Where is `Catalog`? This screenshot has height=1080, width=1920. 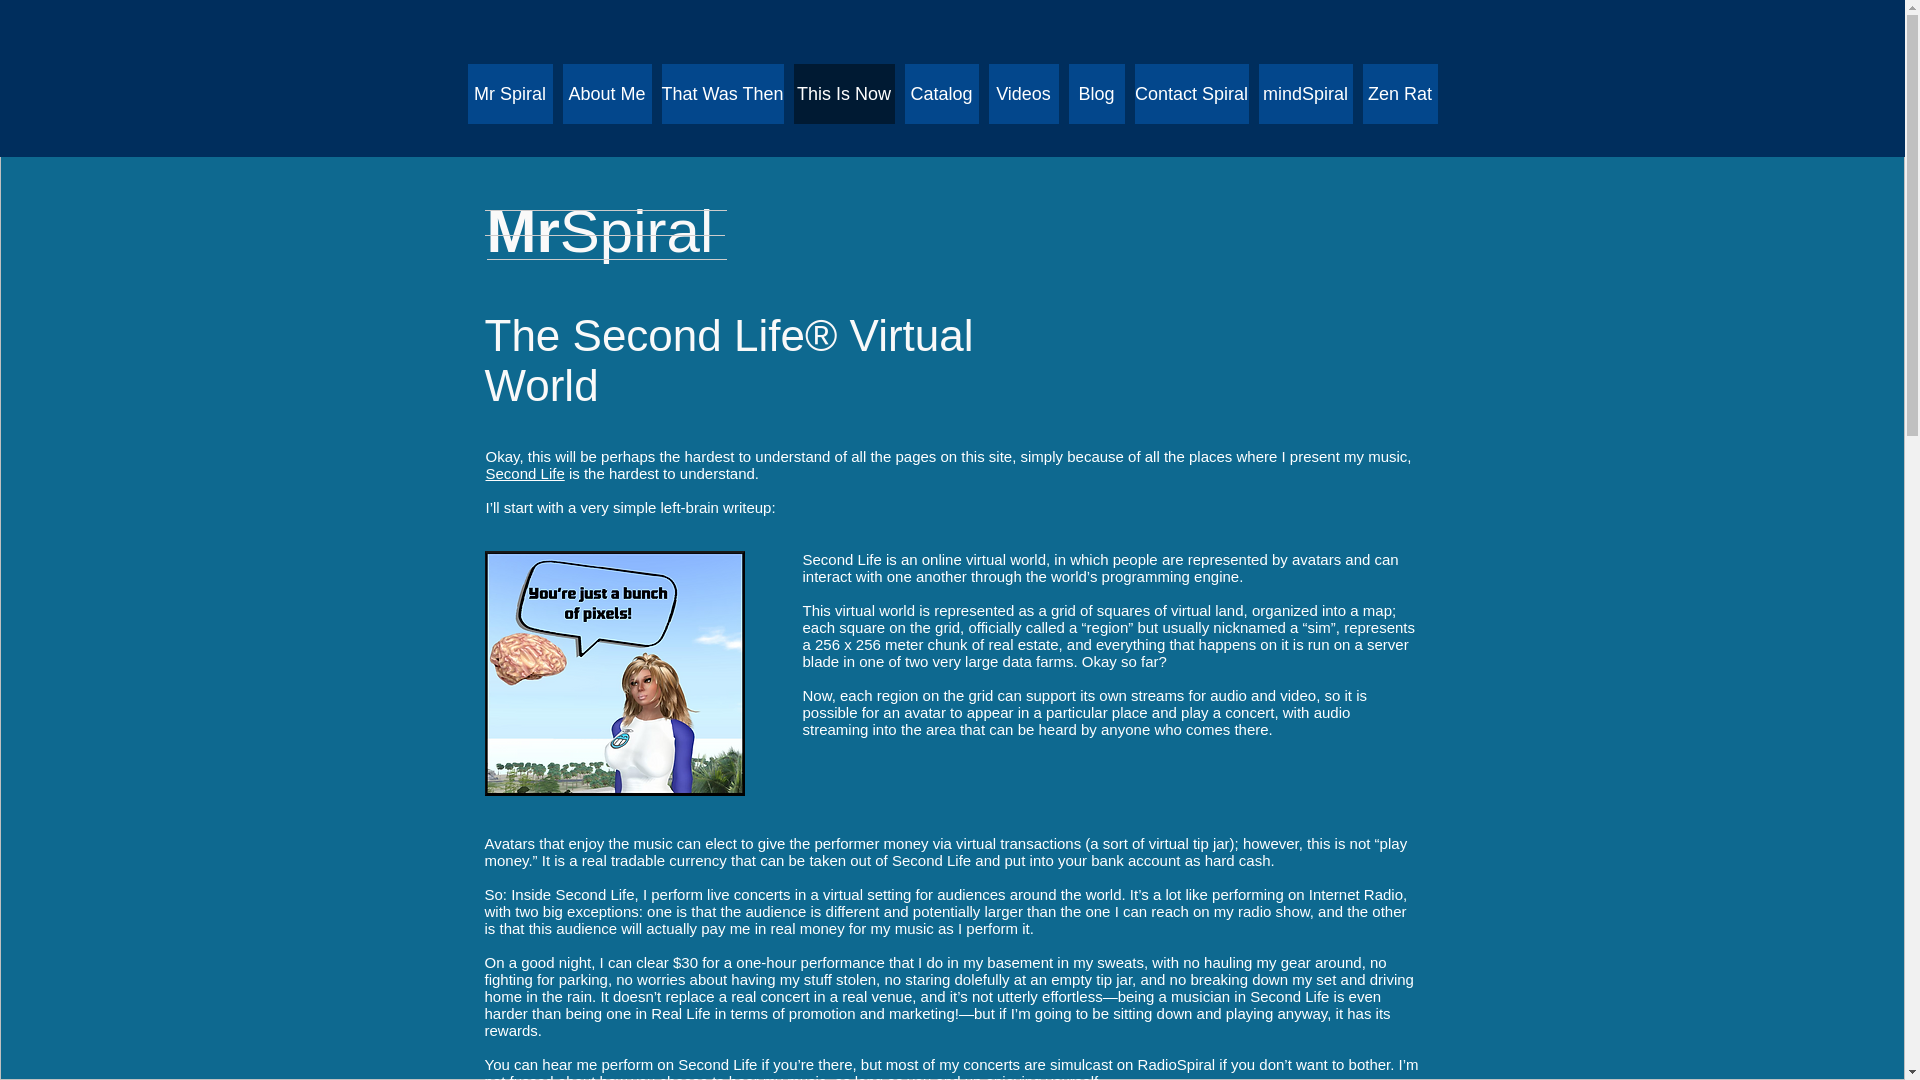 Catalog is located at coordinates (940, 94).